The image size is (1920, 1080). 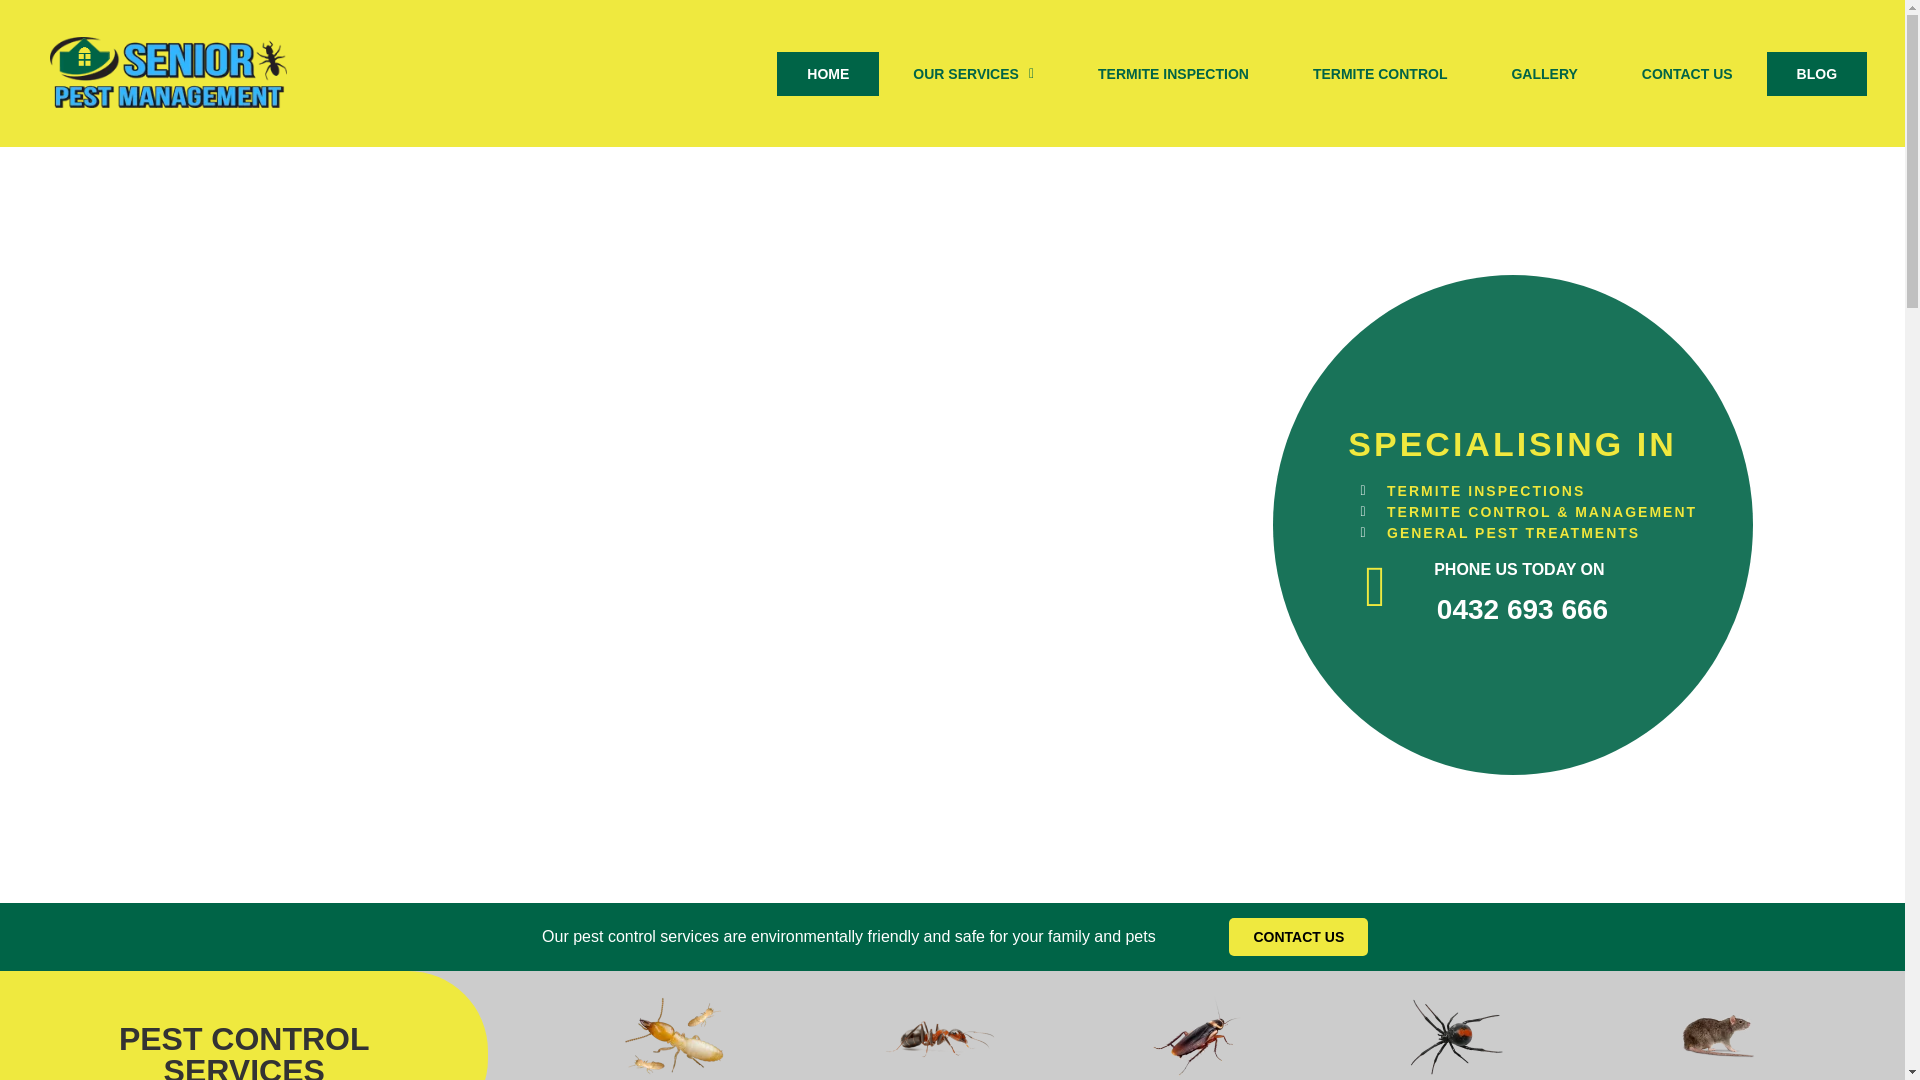 I want to click on GALLERY, so click(x=1544, y=74).